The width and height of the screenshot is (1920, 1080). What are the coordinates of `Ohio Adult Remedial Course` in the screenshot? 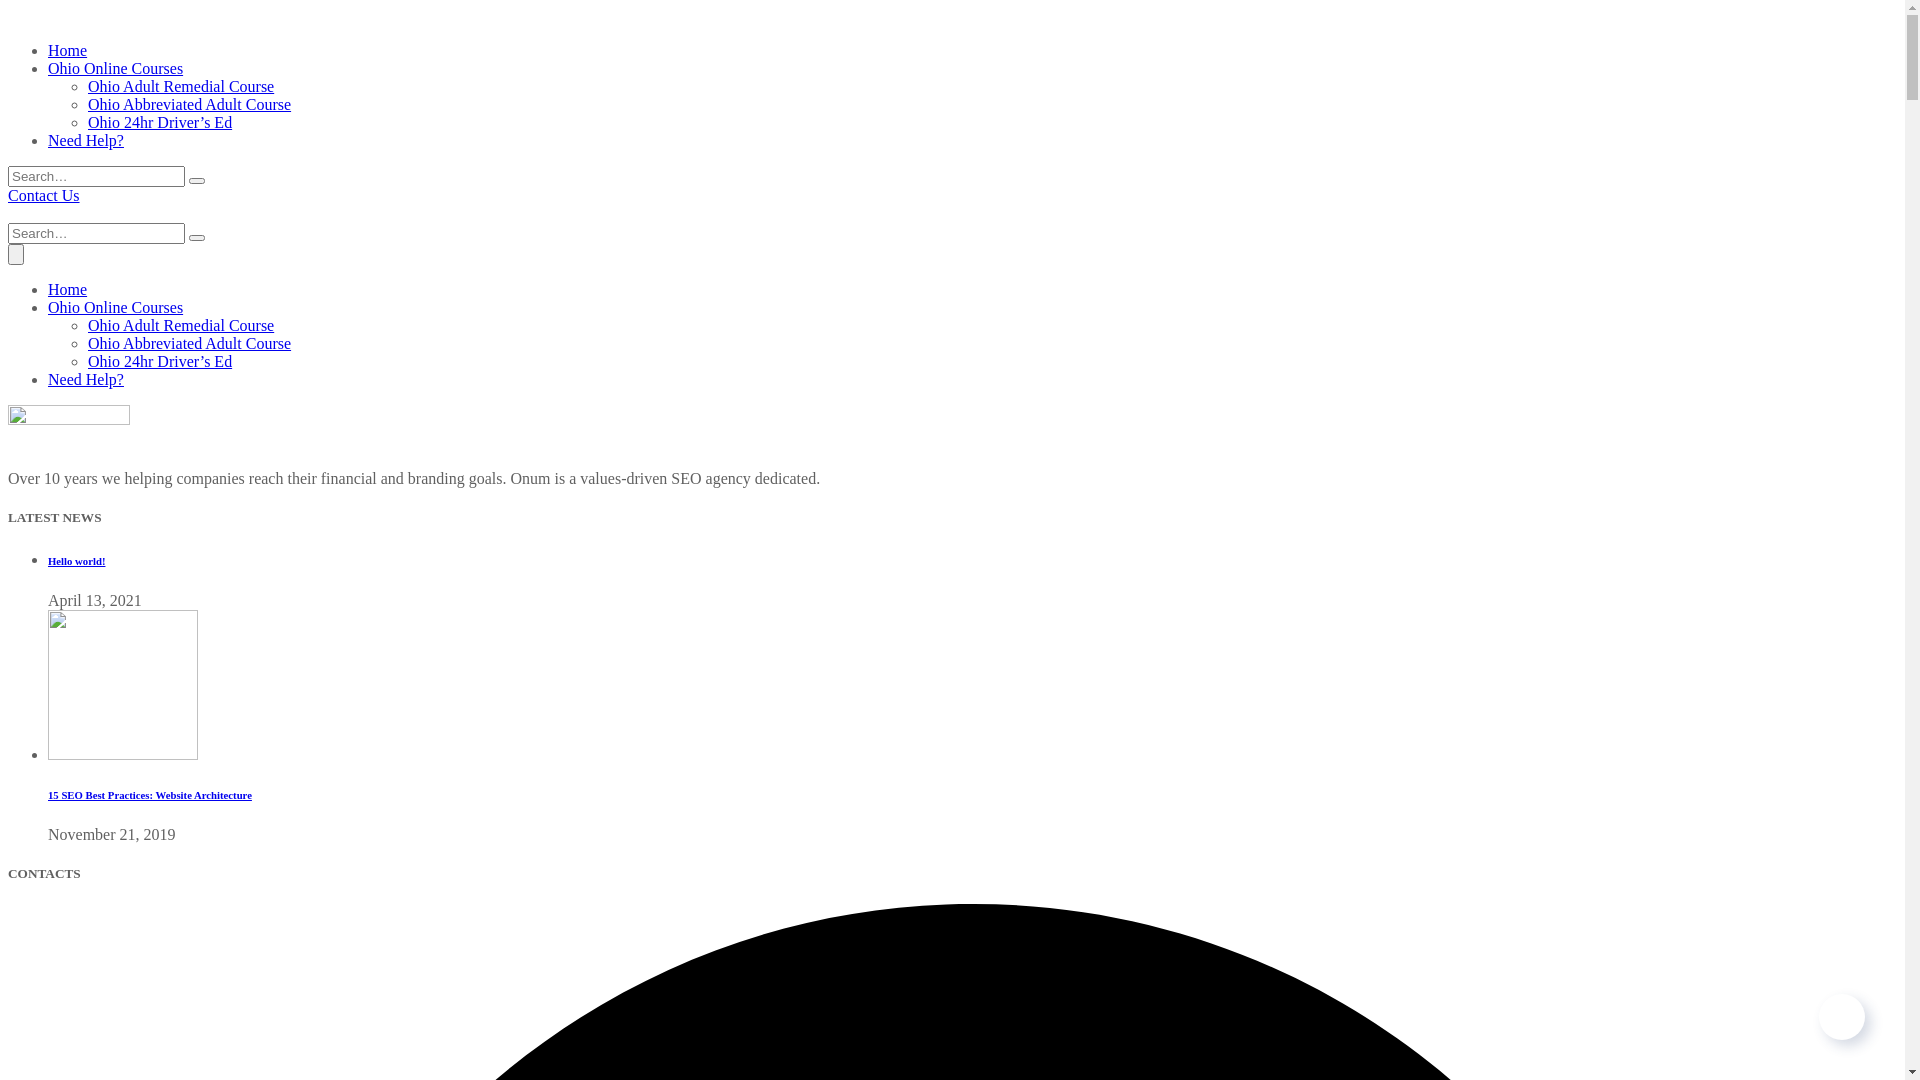 It's located at (181, 86).